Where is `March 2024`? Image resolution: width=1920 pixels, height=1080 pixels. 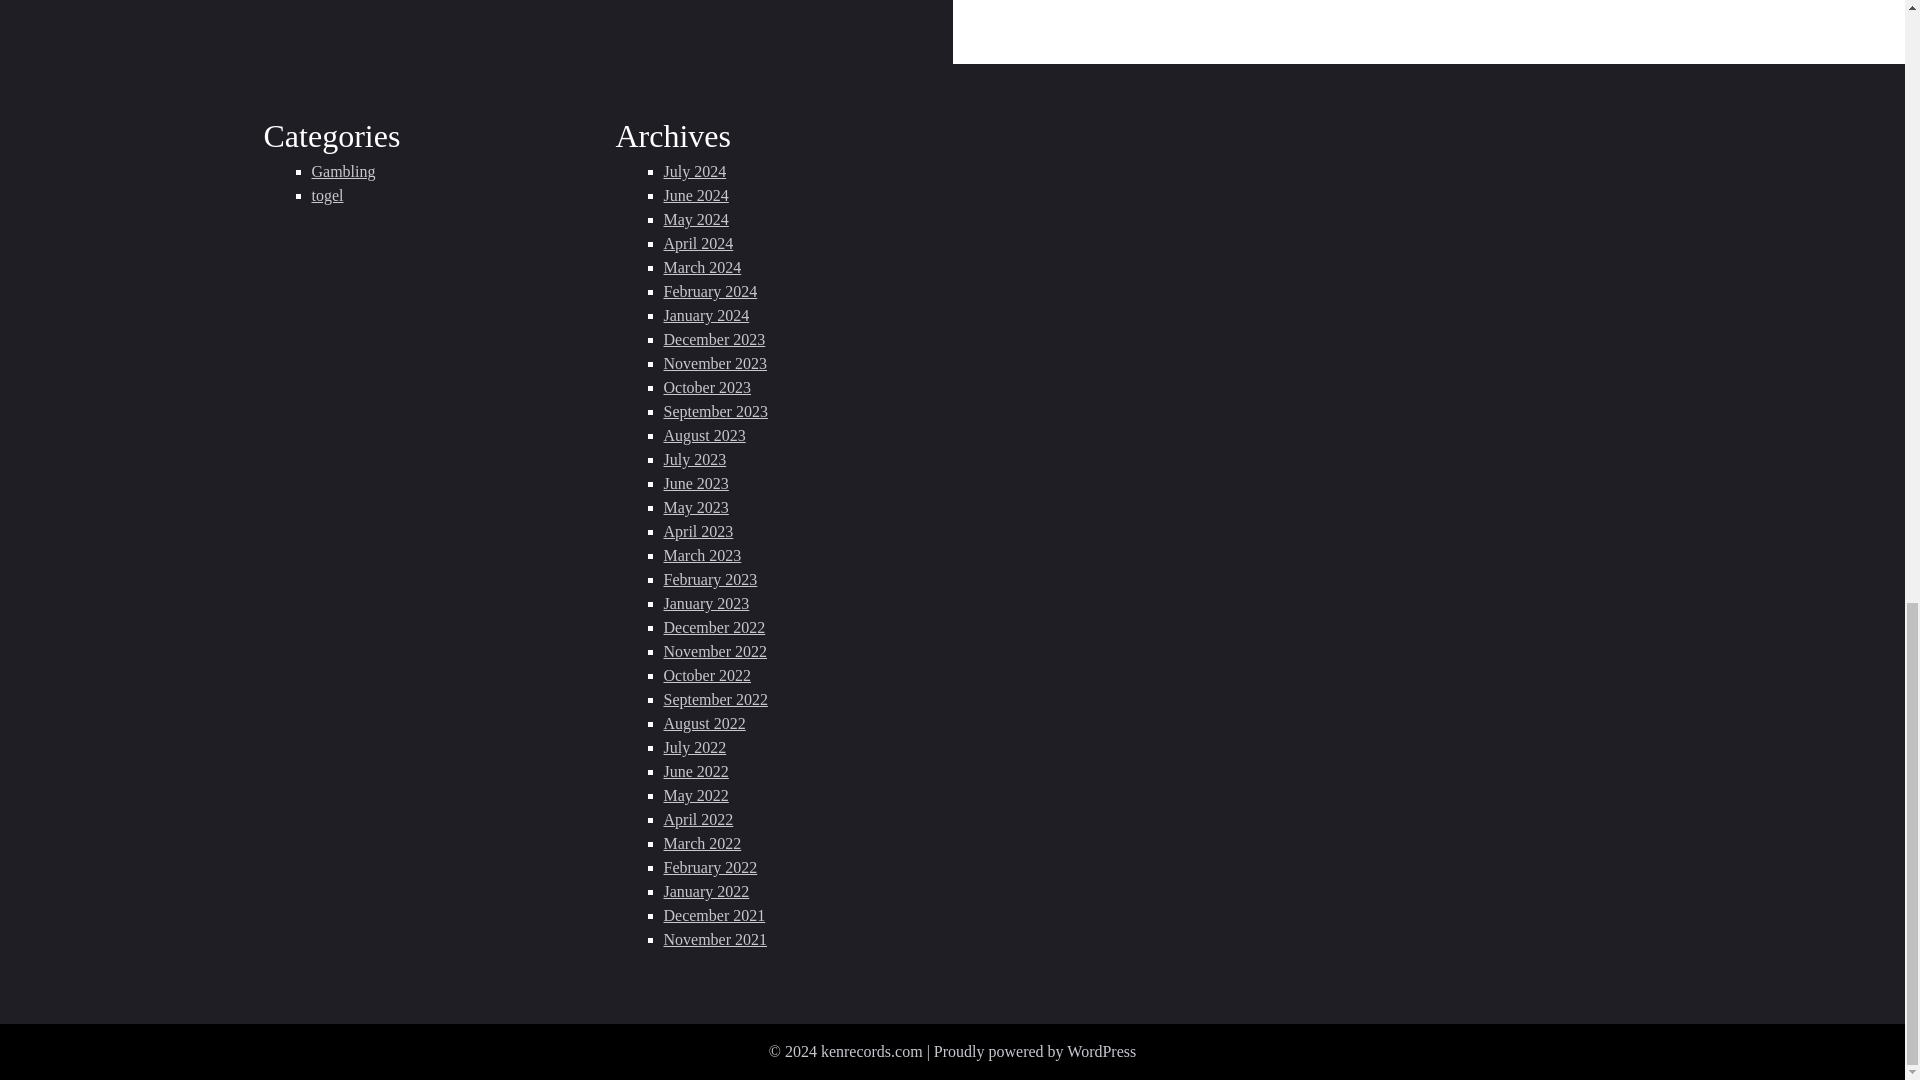
March 2024 is located at coordinates (702, 268).